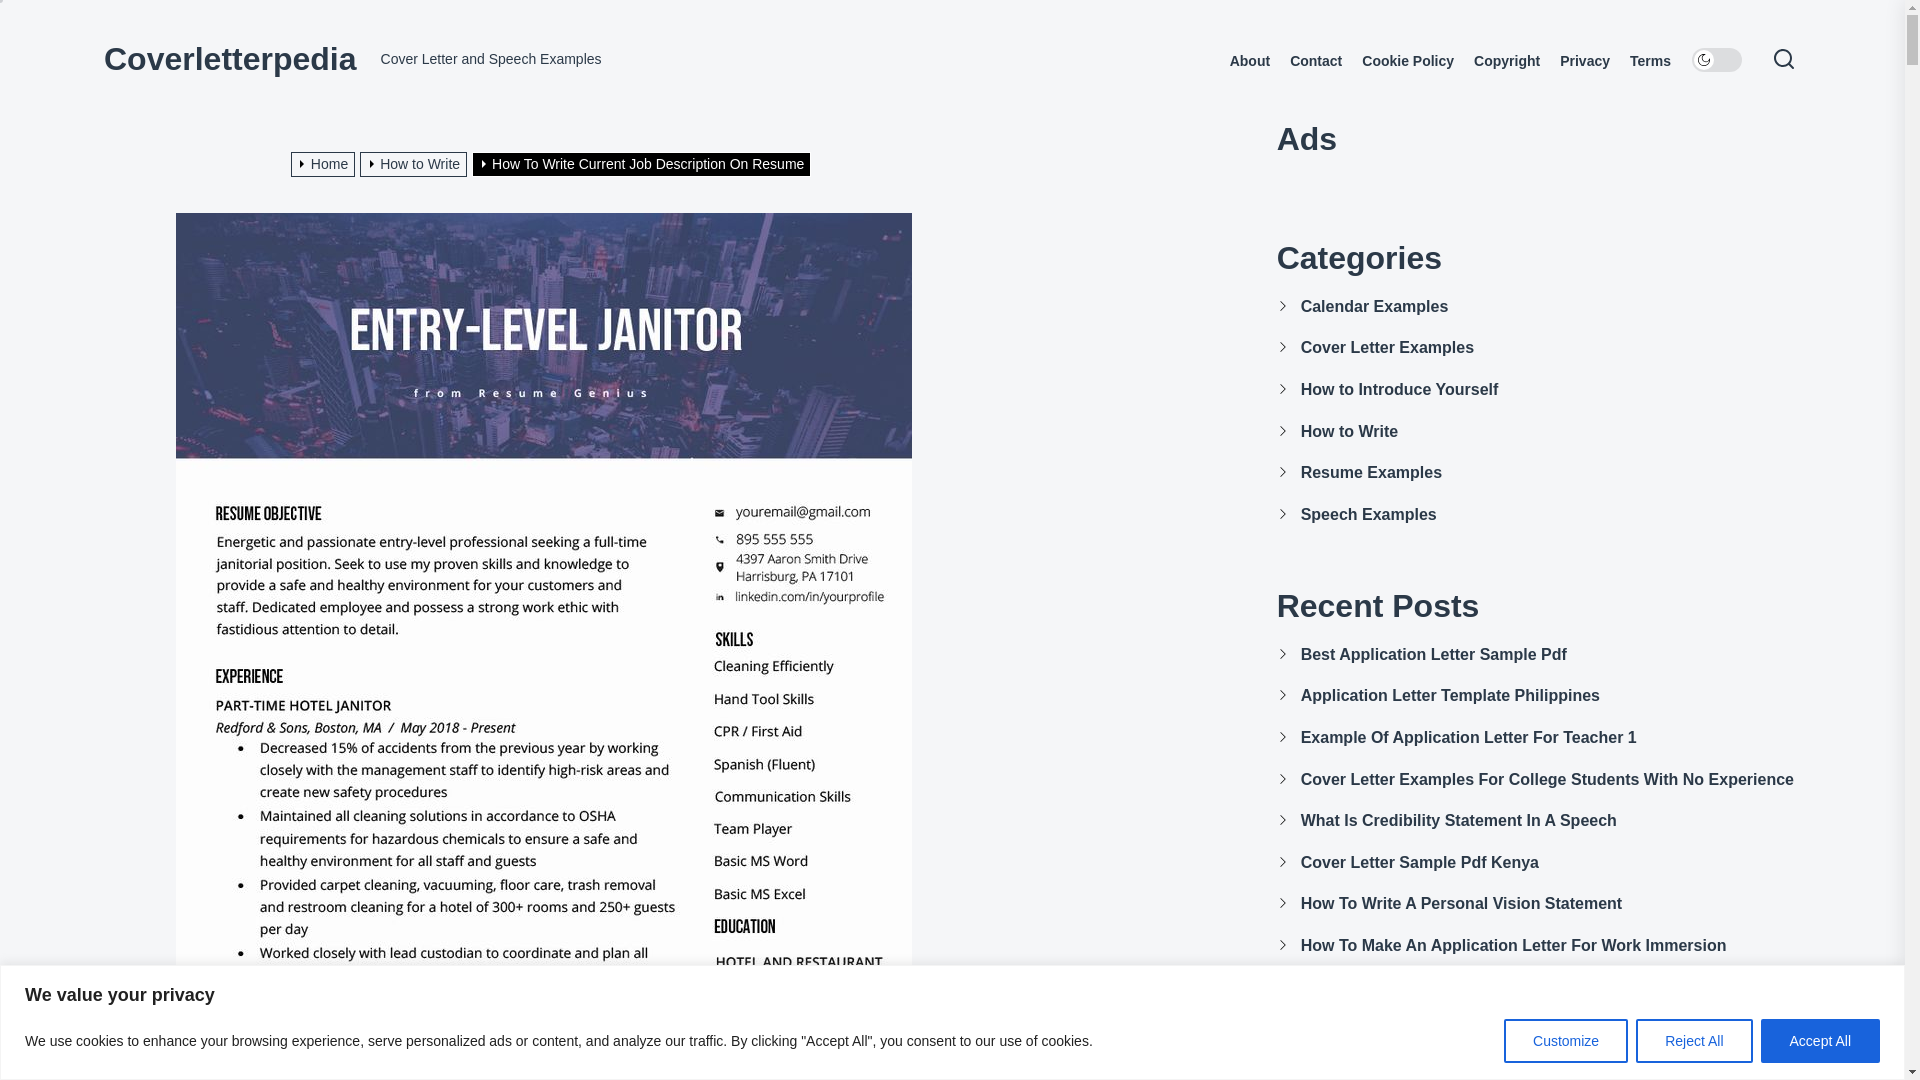 This screenshot has height=1080, width=1920. What do you see at coordinates (1566, 1040) in the screenshot?
I see `Customize` at bounding box center [1566, 1040].